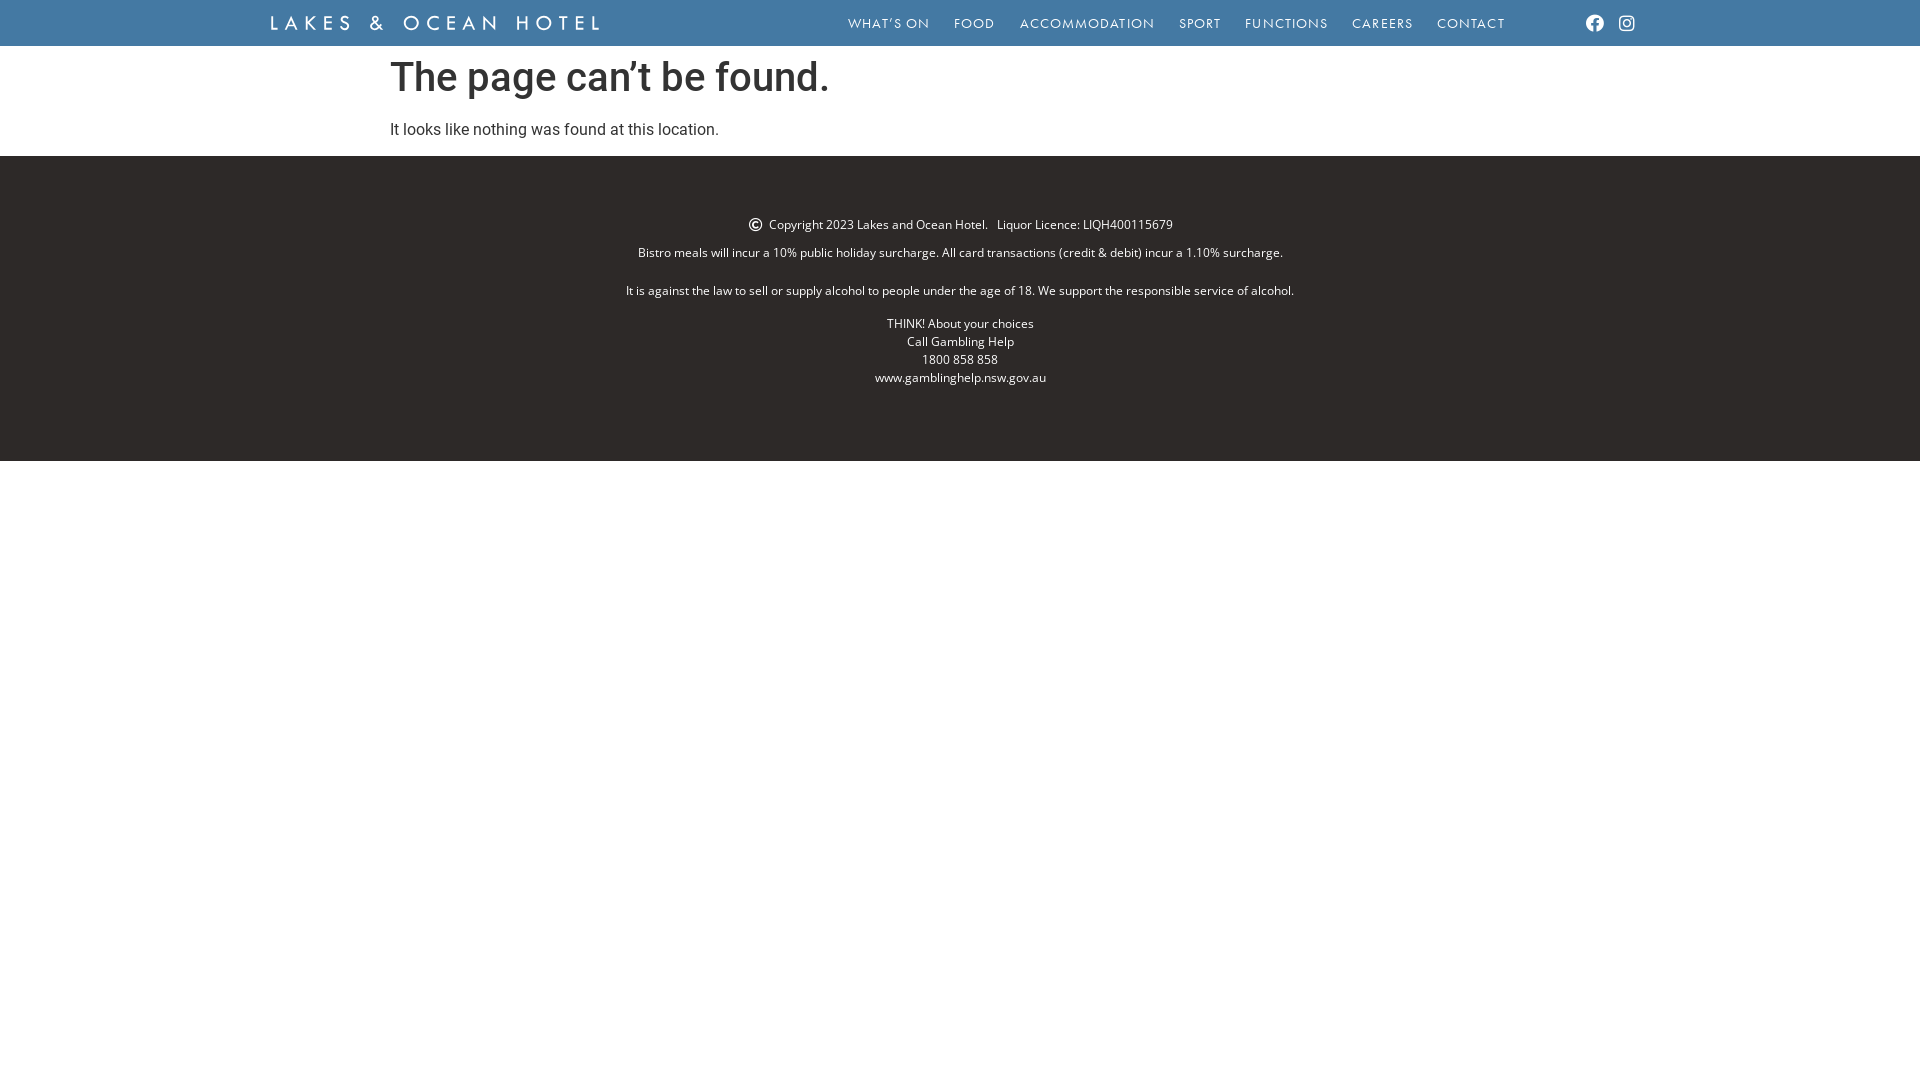  I want to click on CONTACT, so click(1471, 23).